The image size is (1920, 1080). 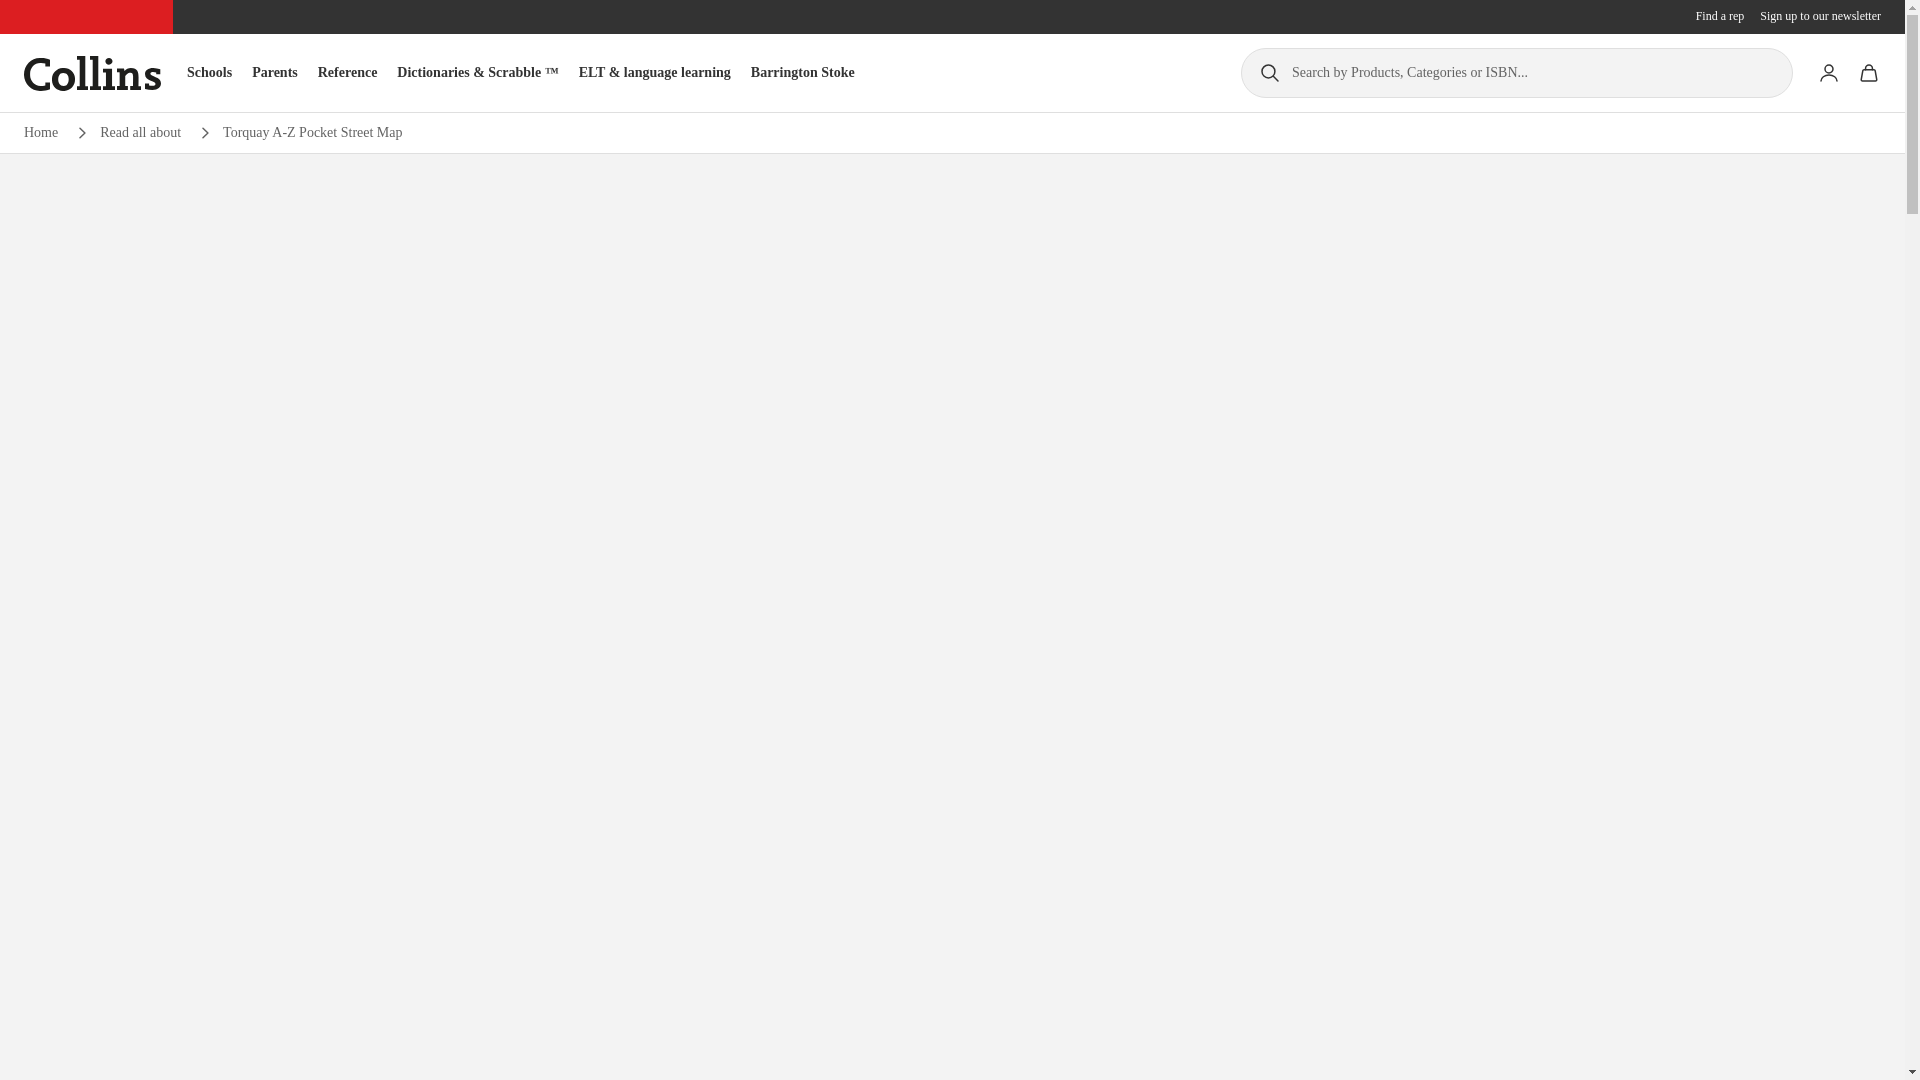 I want to click on Reference, so click(x=348, y=72).